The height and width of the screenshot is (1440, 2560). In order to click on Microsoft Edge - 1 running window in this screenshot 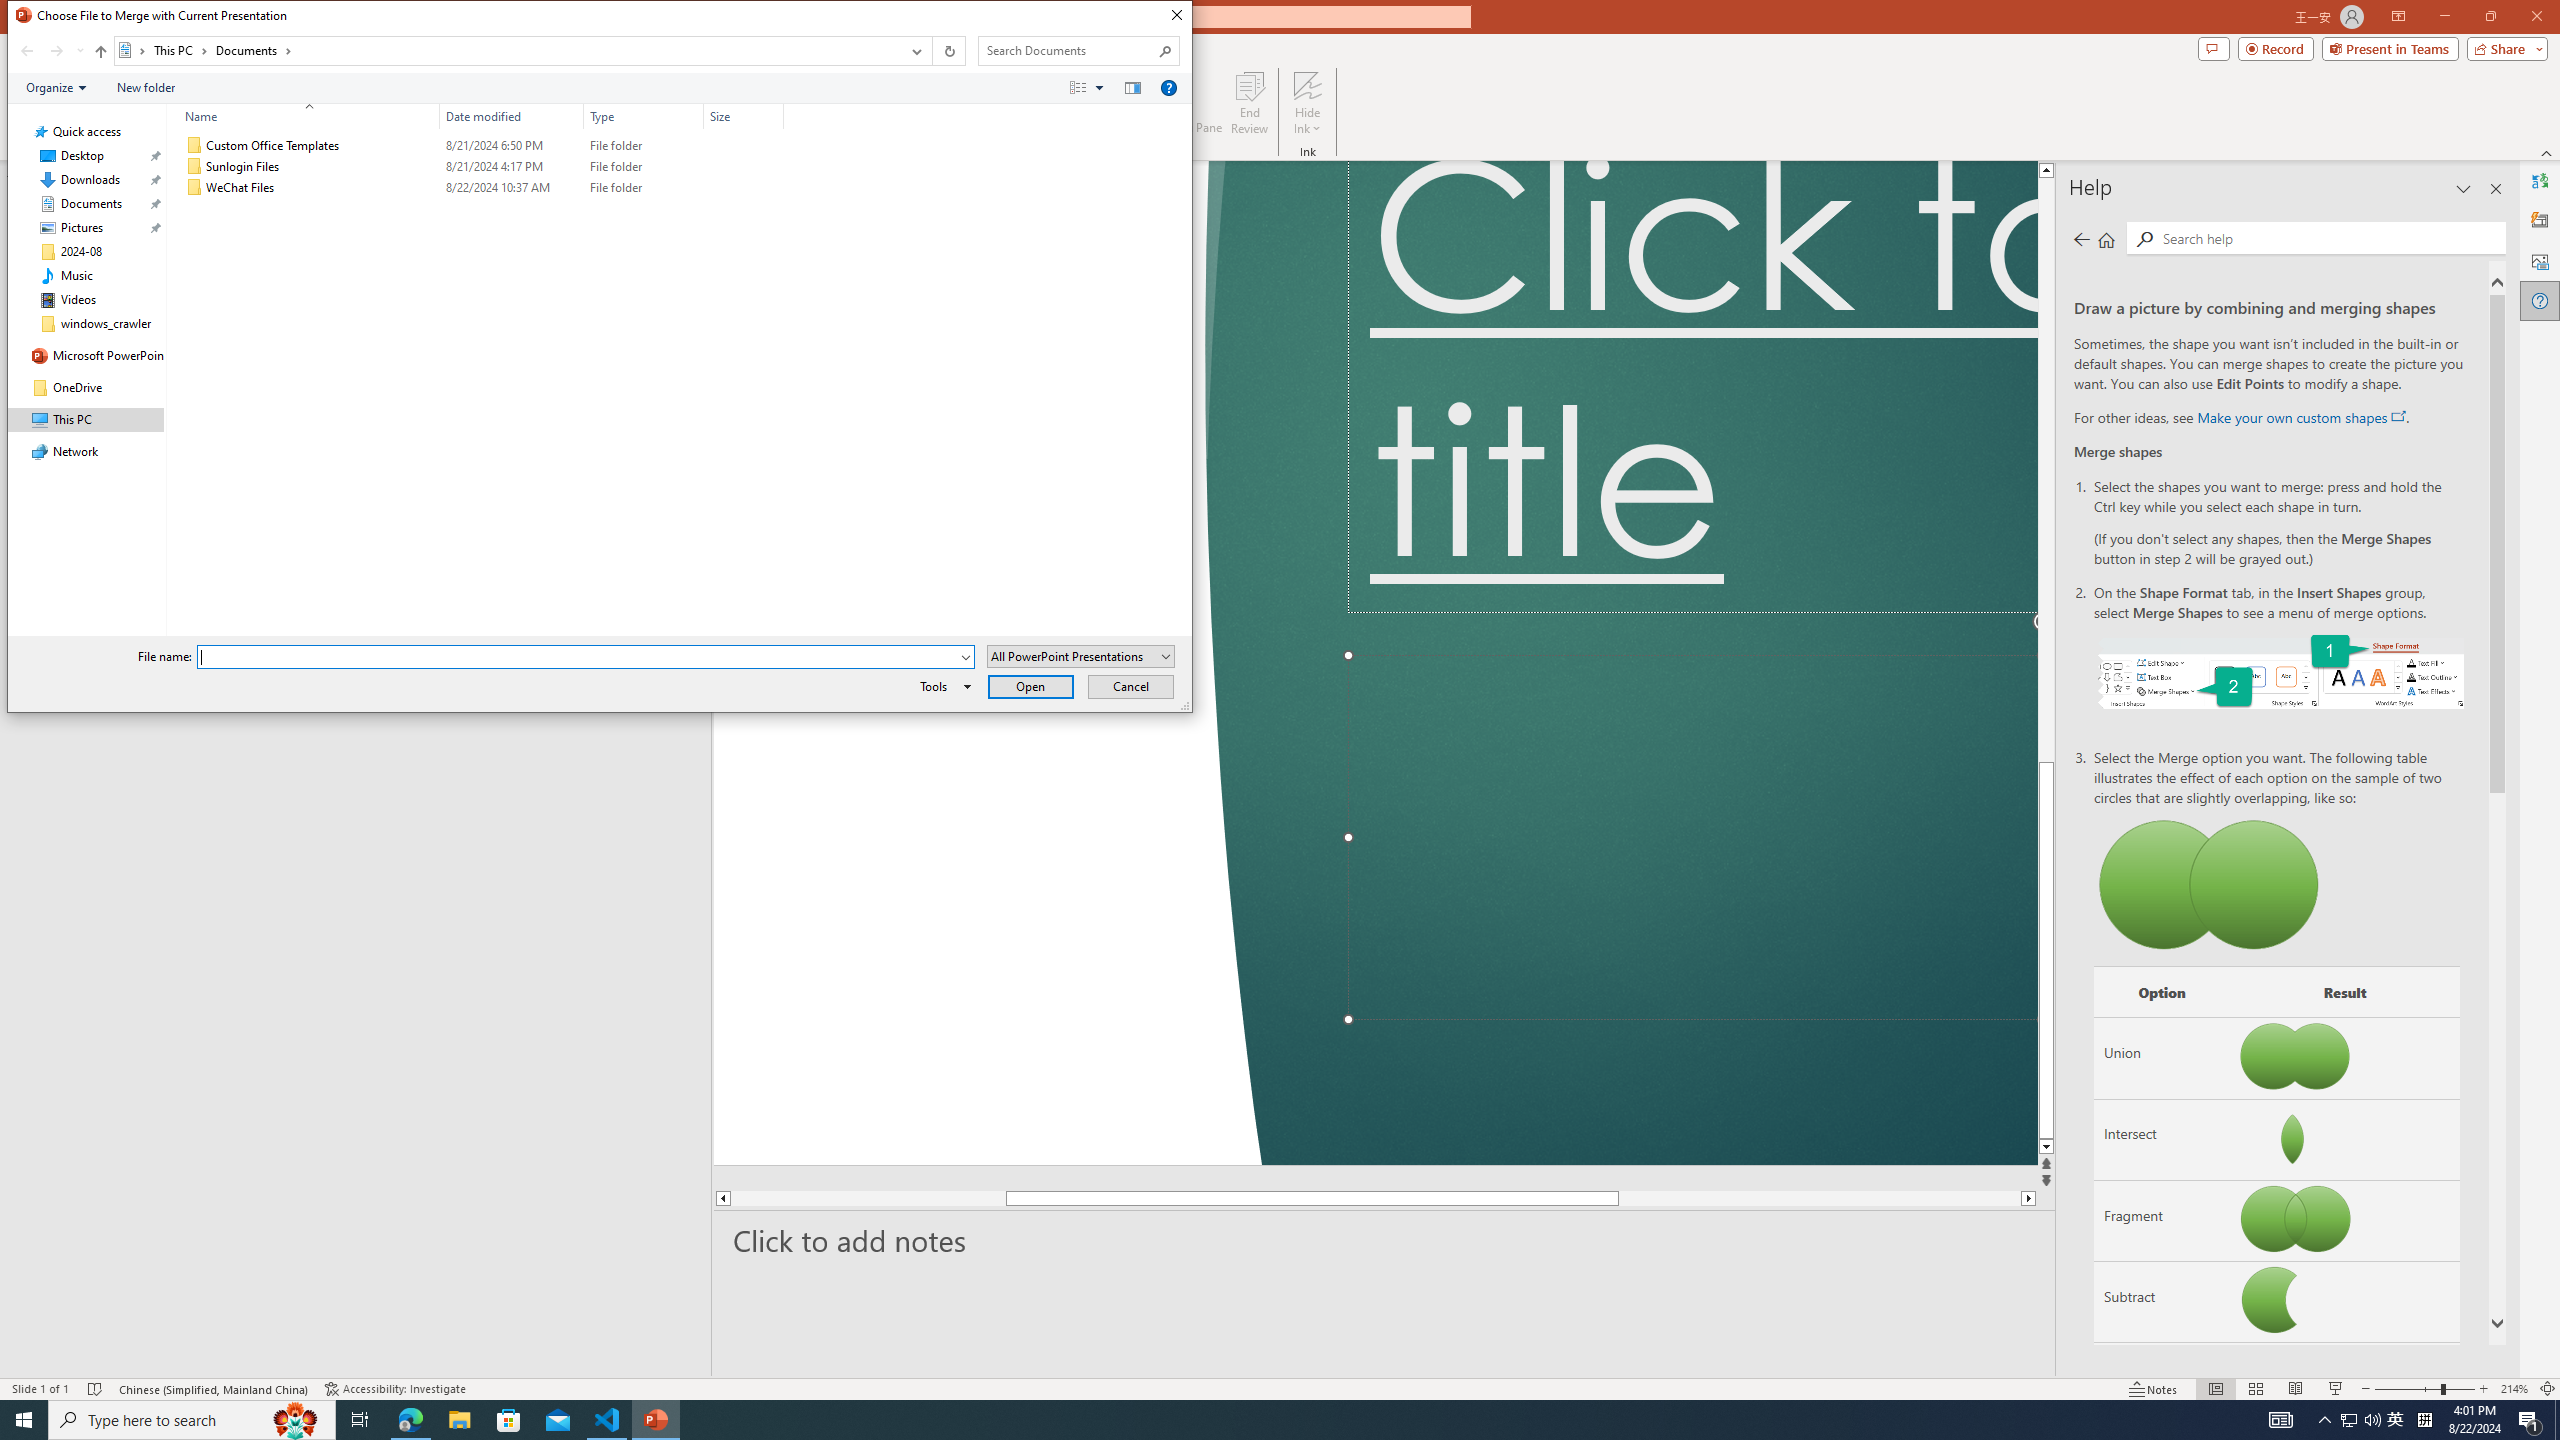, I will do `click(410, 1420)`.